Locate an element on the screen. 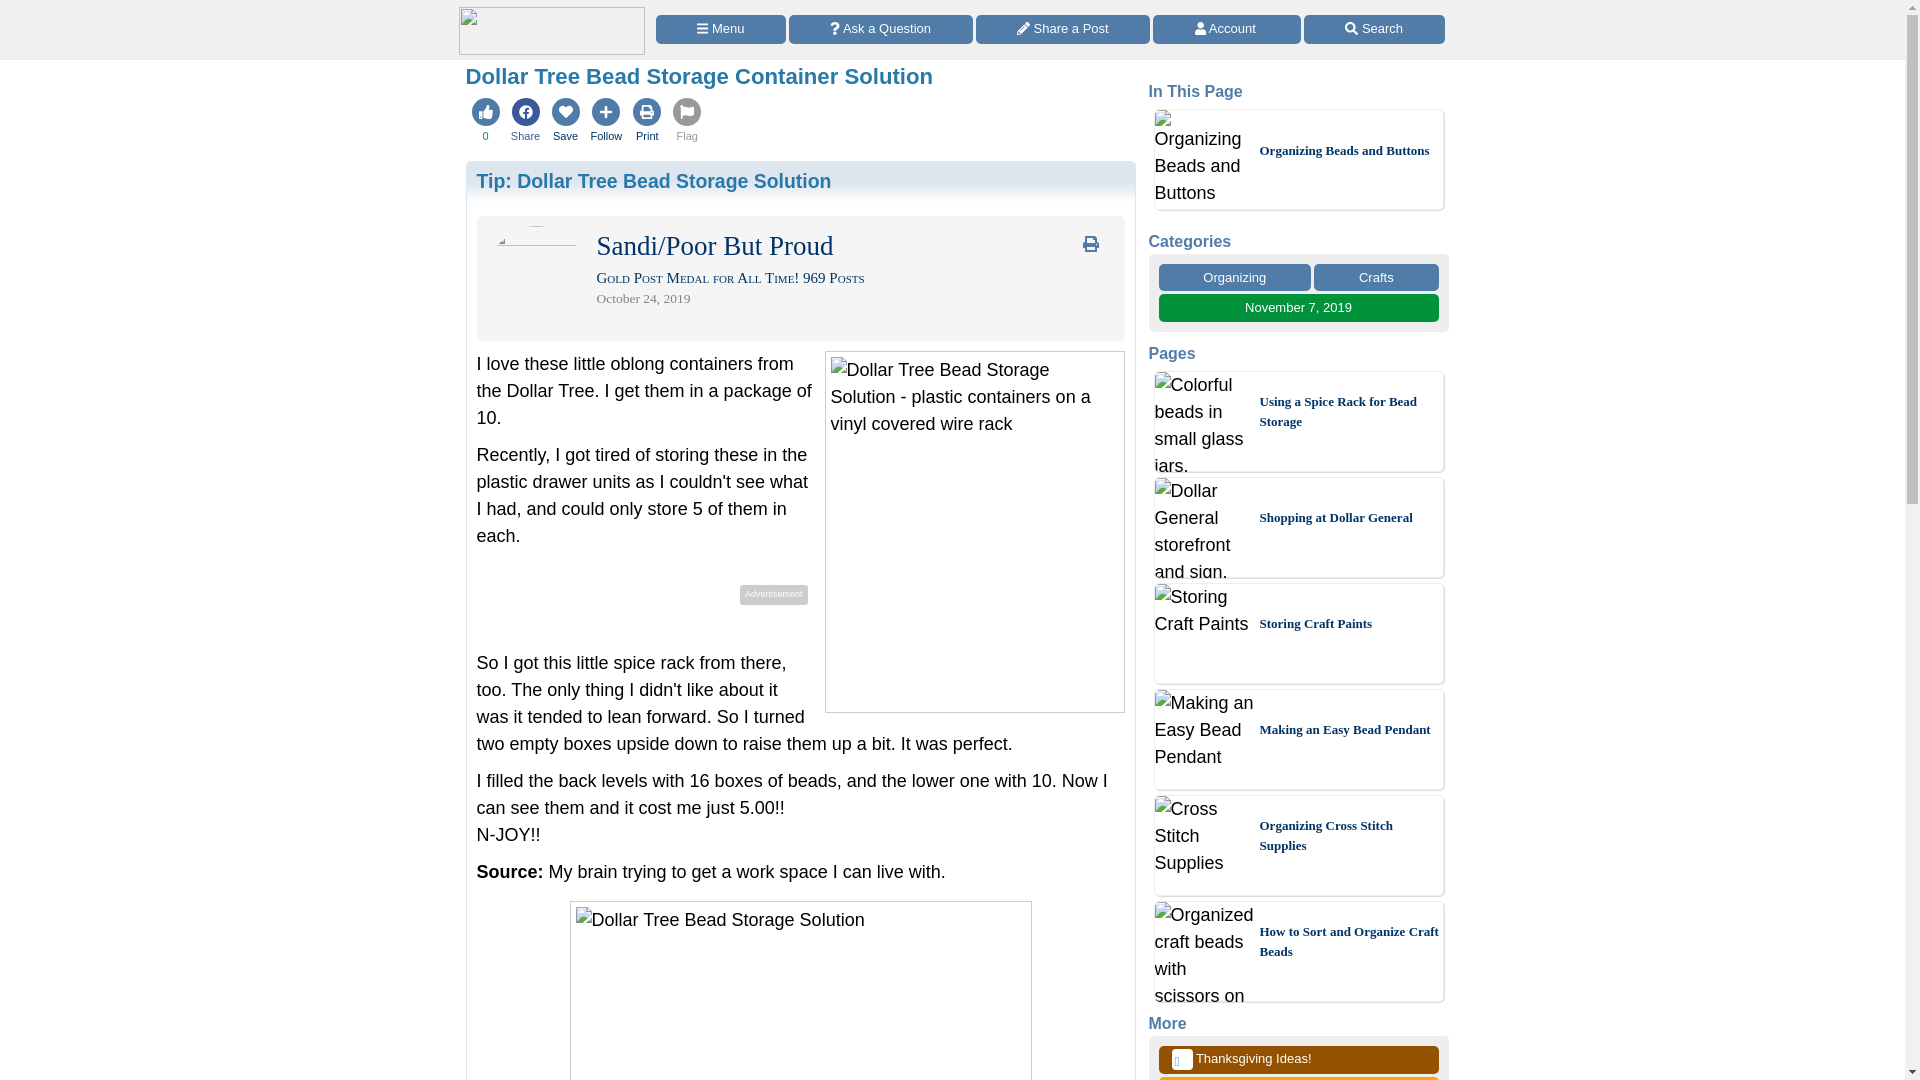   Ask a Question is located at coordinates (881, 30).